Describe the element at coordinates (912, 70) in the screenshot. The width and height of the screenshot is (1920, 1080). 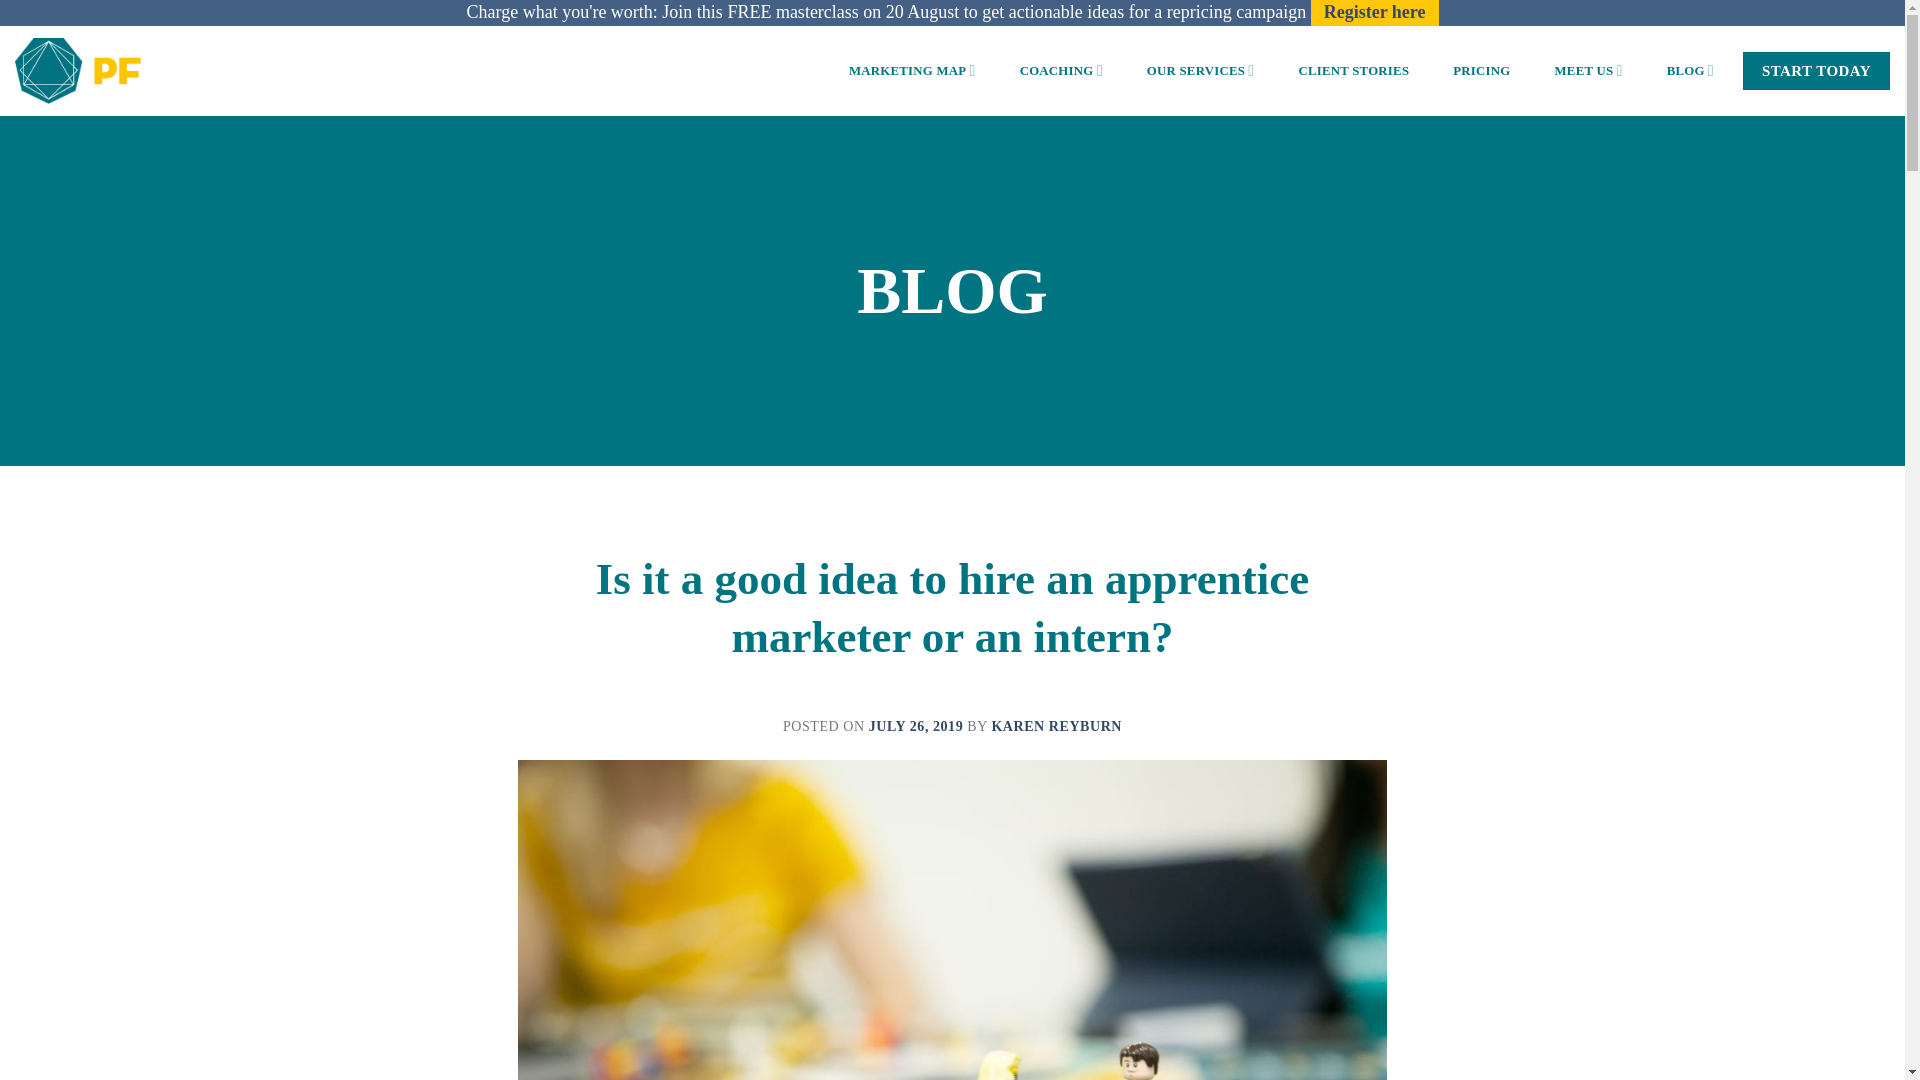
I see `MARKETING MAP` at that location.